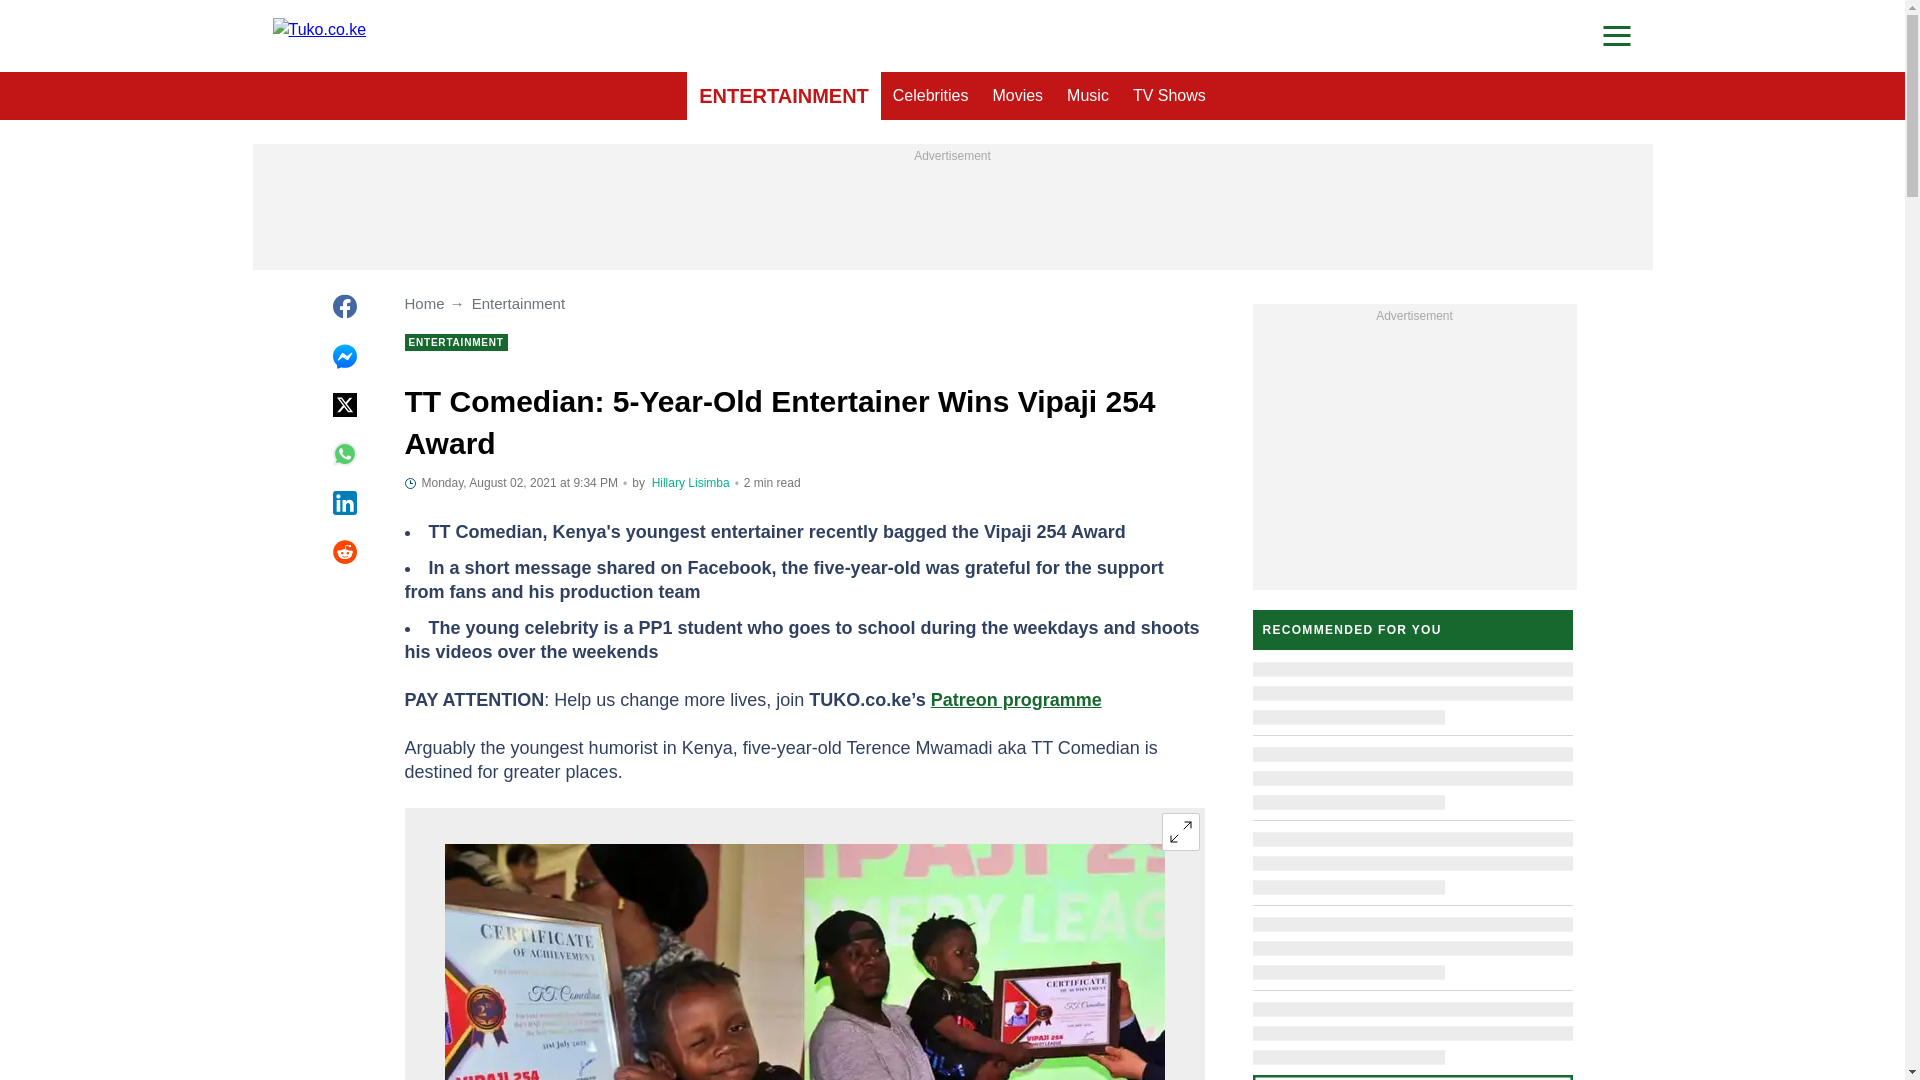 This screenshot has width=1920, height=1080. Describe the element at coordinates (690, 483) in the screenshot. I see `Author page` at that location.